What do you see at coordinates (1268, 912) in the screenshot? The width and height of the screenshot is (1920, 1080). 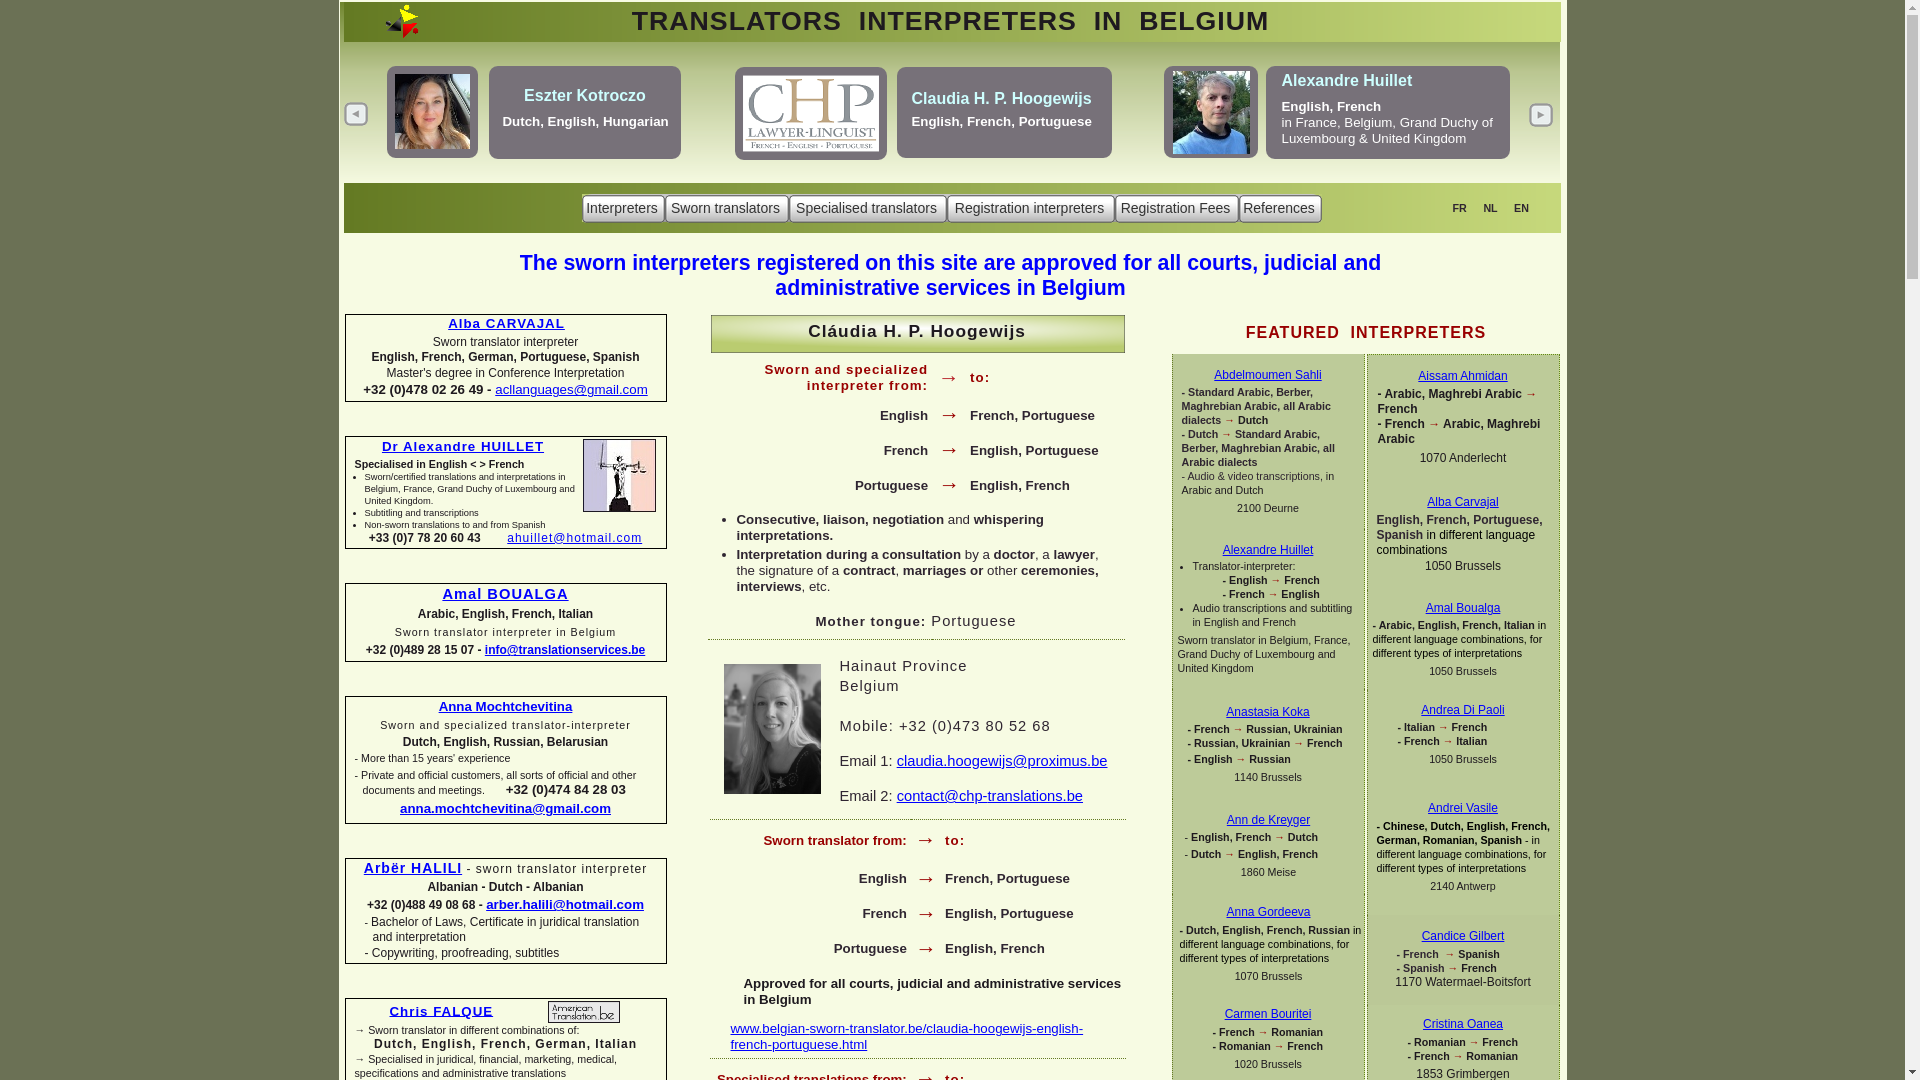 I see `Anna Gordeeva` at bounding box center [1268, 912].